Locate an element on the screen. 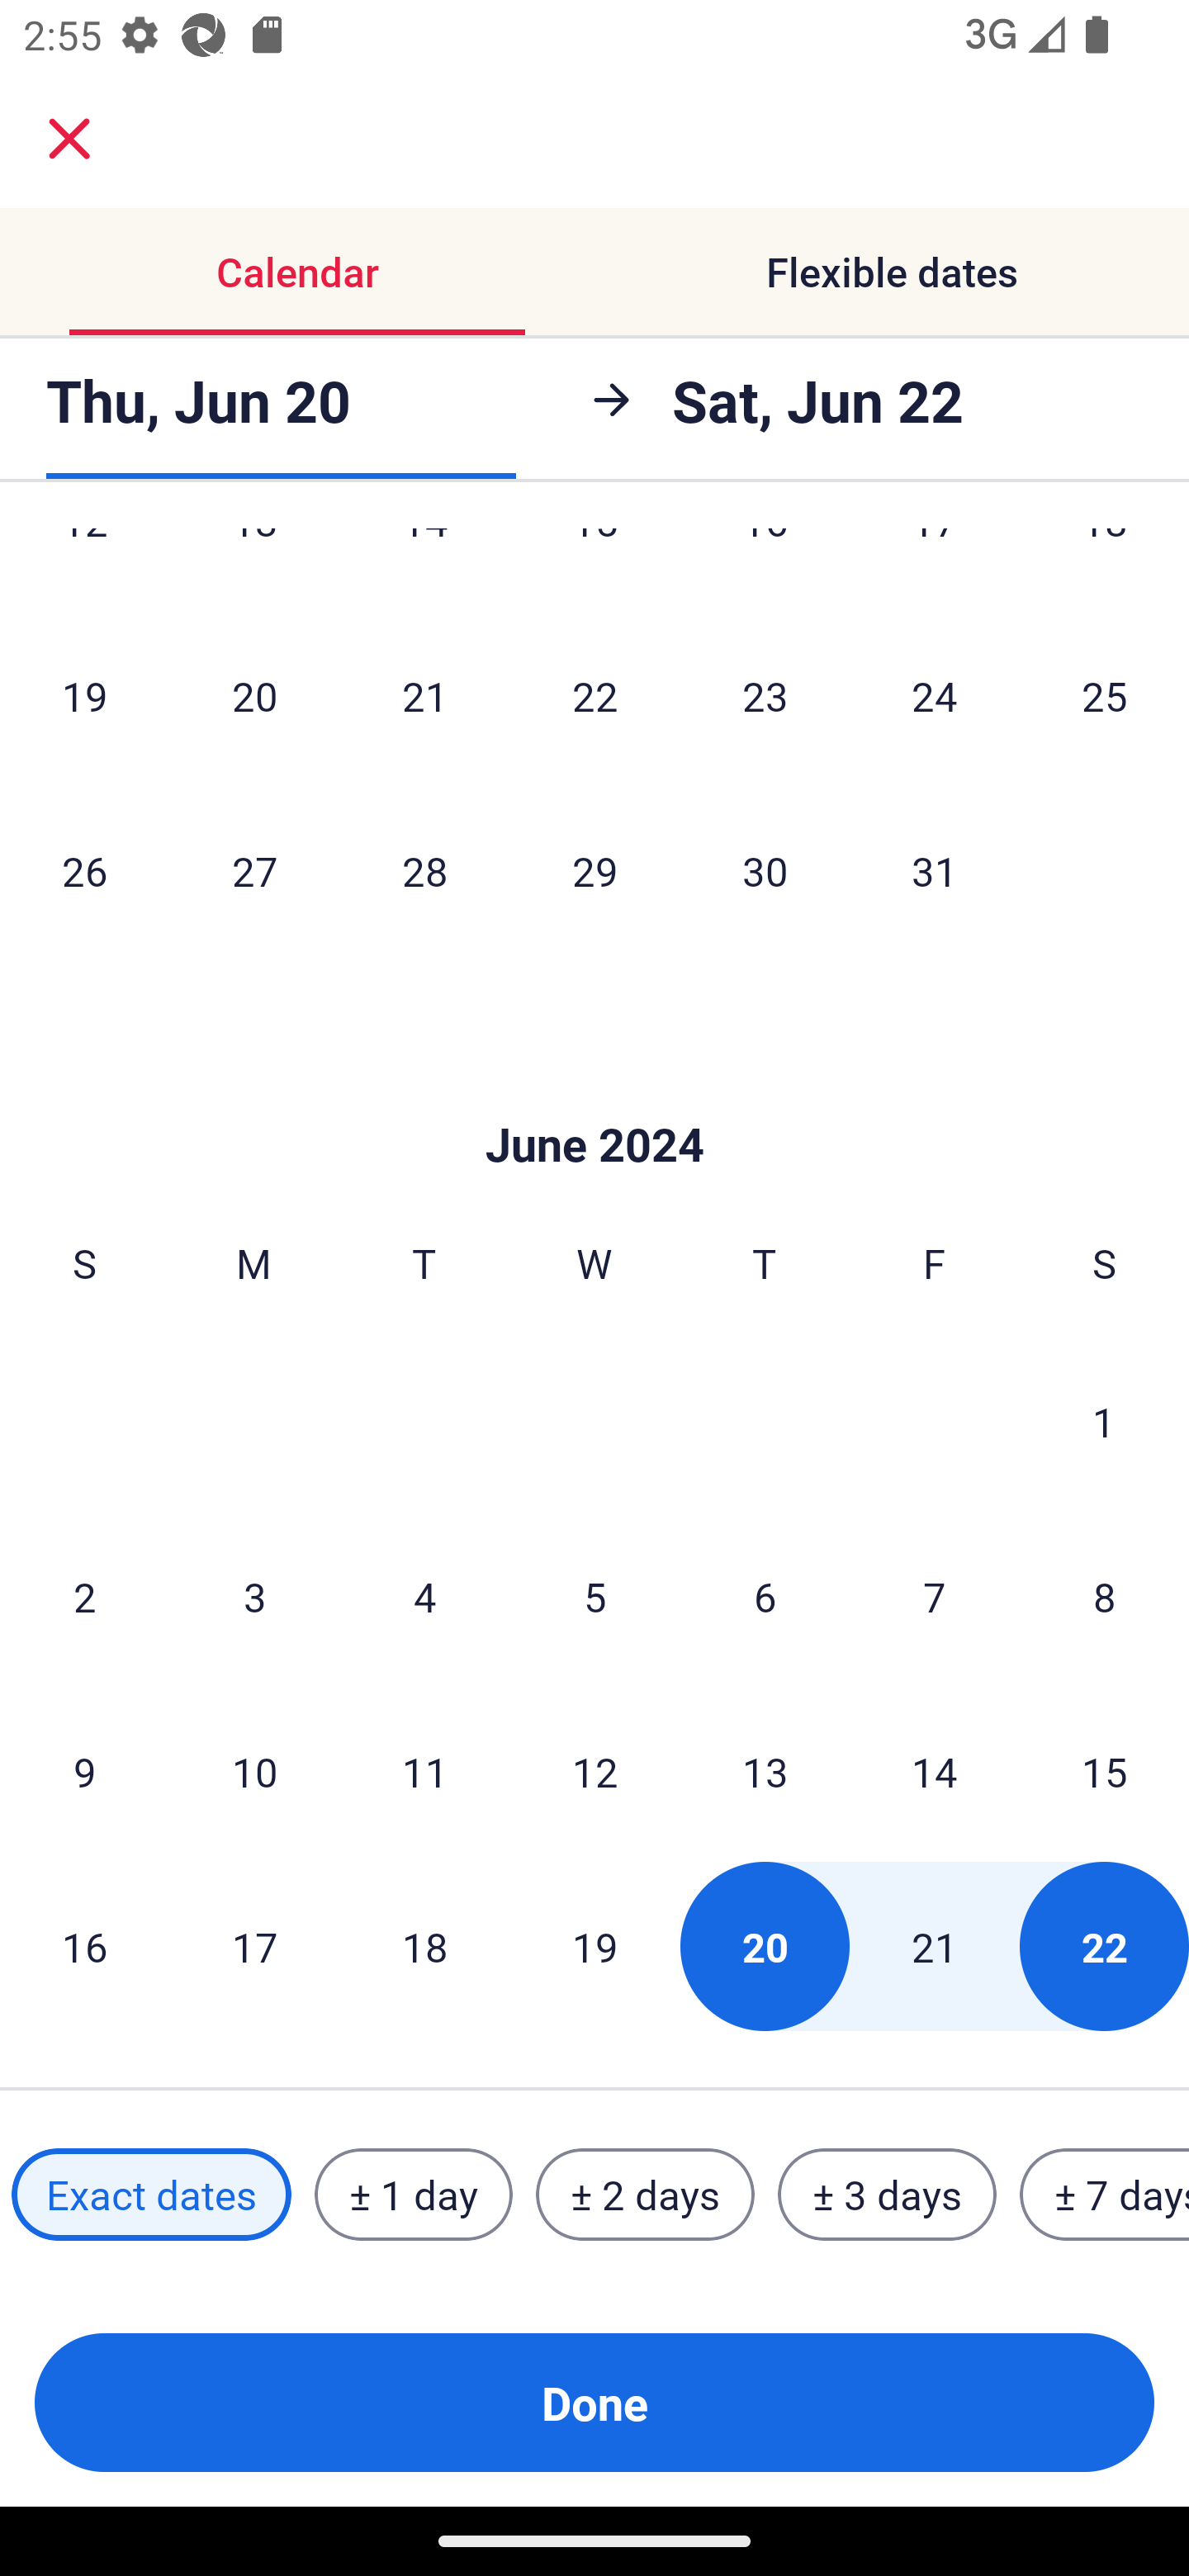 The image size is (1189, 2576). 3 Monday, June 3, 2024 is located at coordinates (254, 1597).